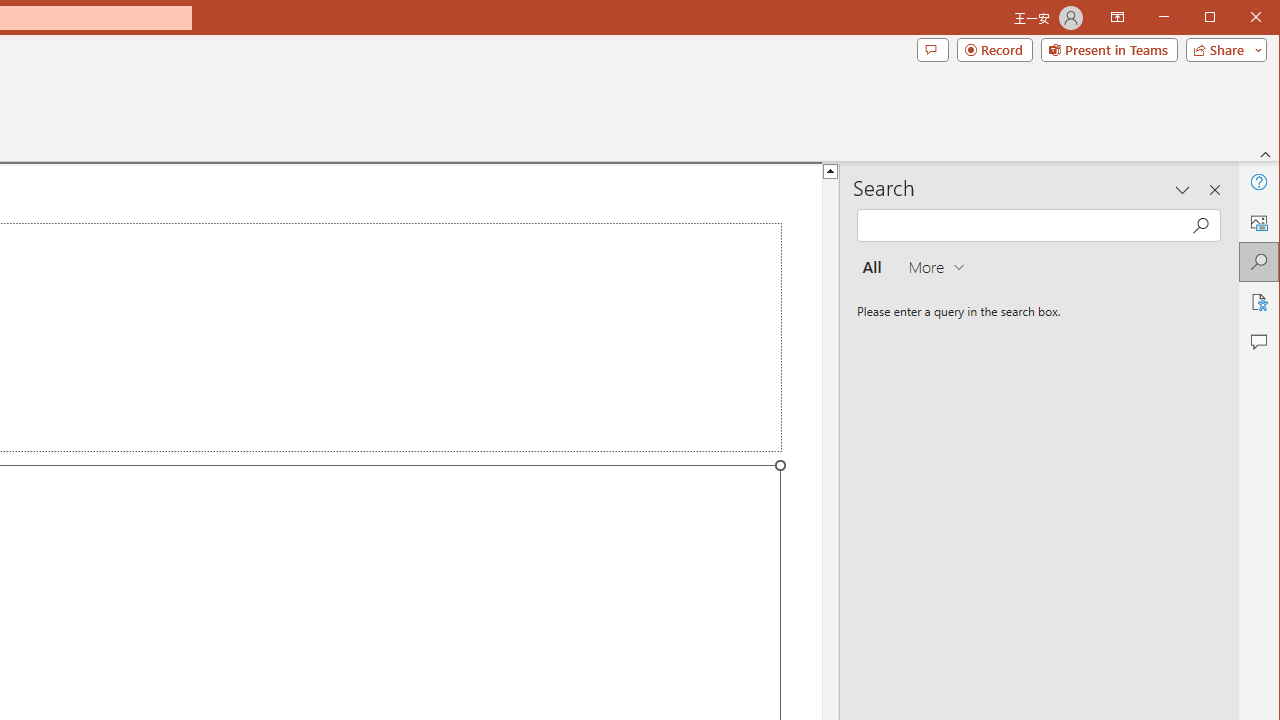  I want to click on Alt Text, so click(1258, 222).